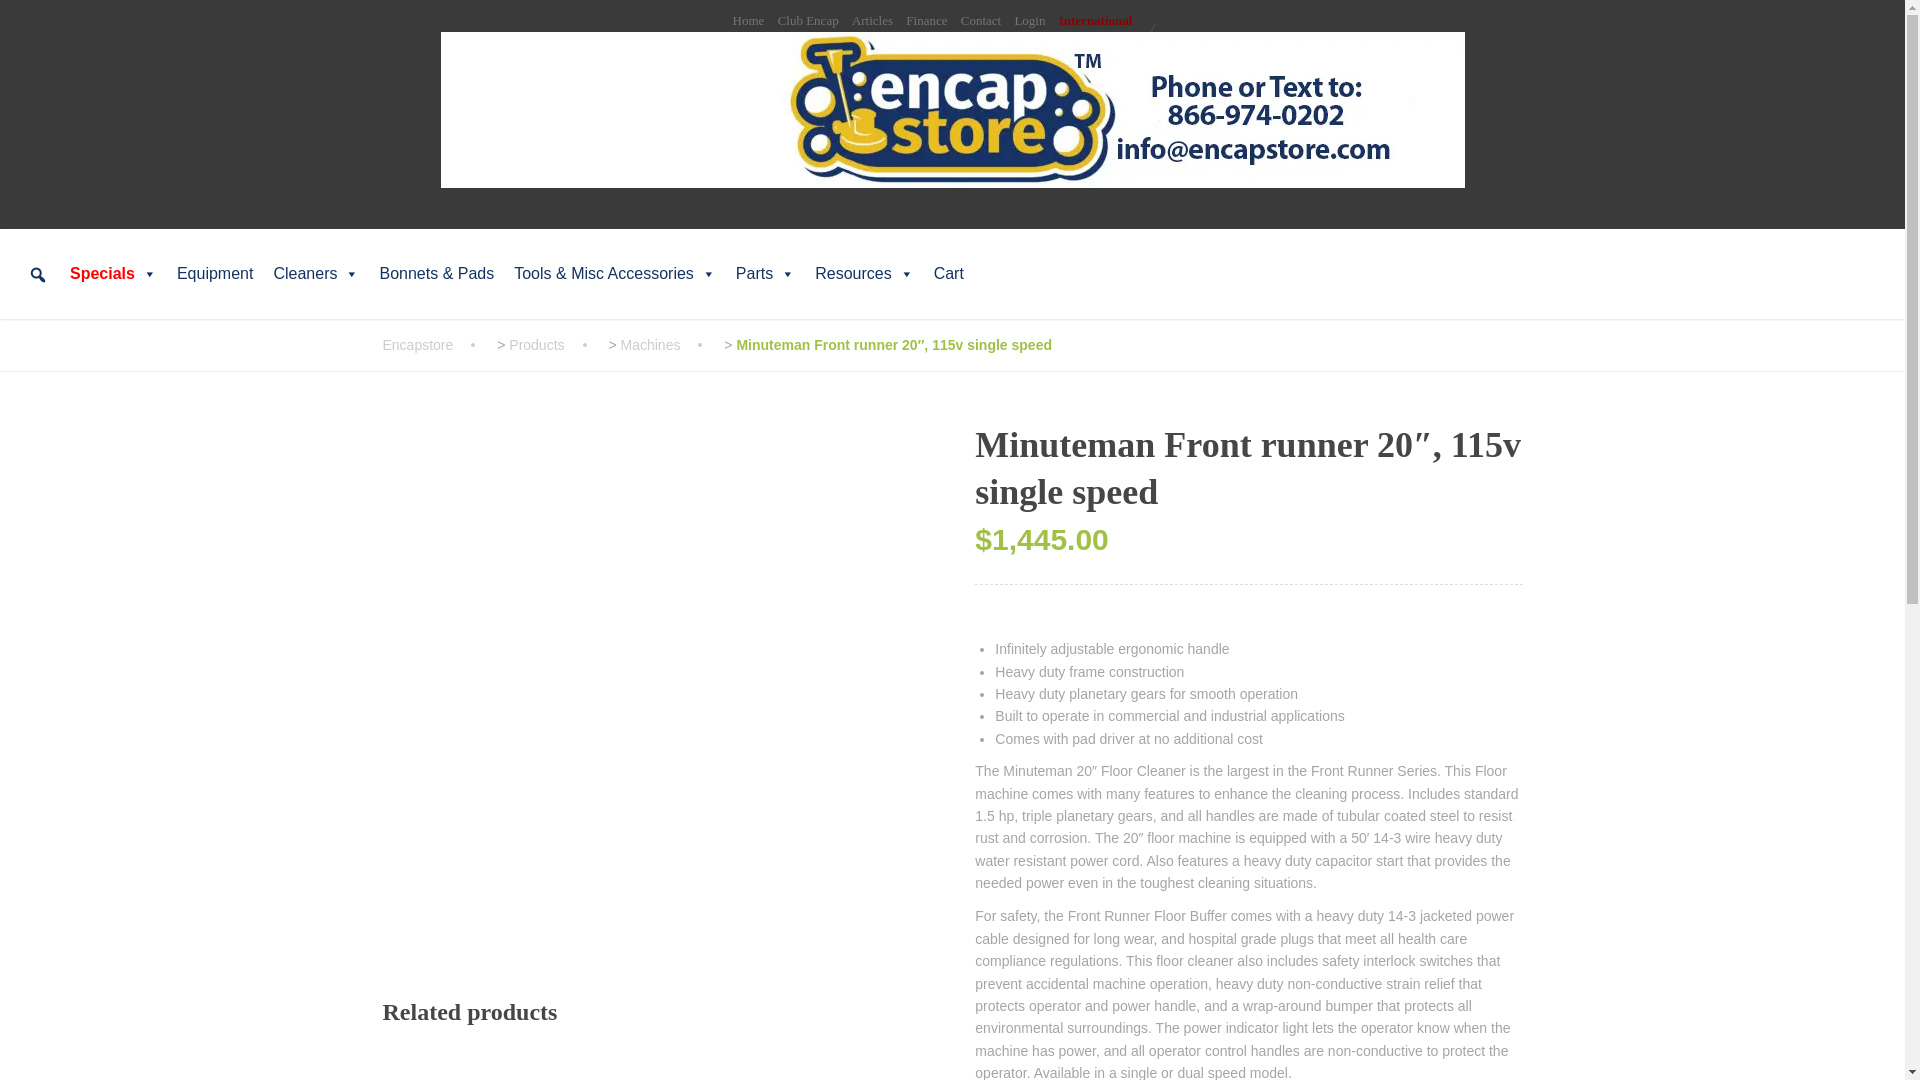 Image resolution: width=1920 pixels, height=1080 pixels. What do you see at coordinates (438, 344) in the screenshot?
I see `Go to Encapstore.` at bounding box center [438, 344].